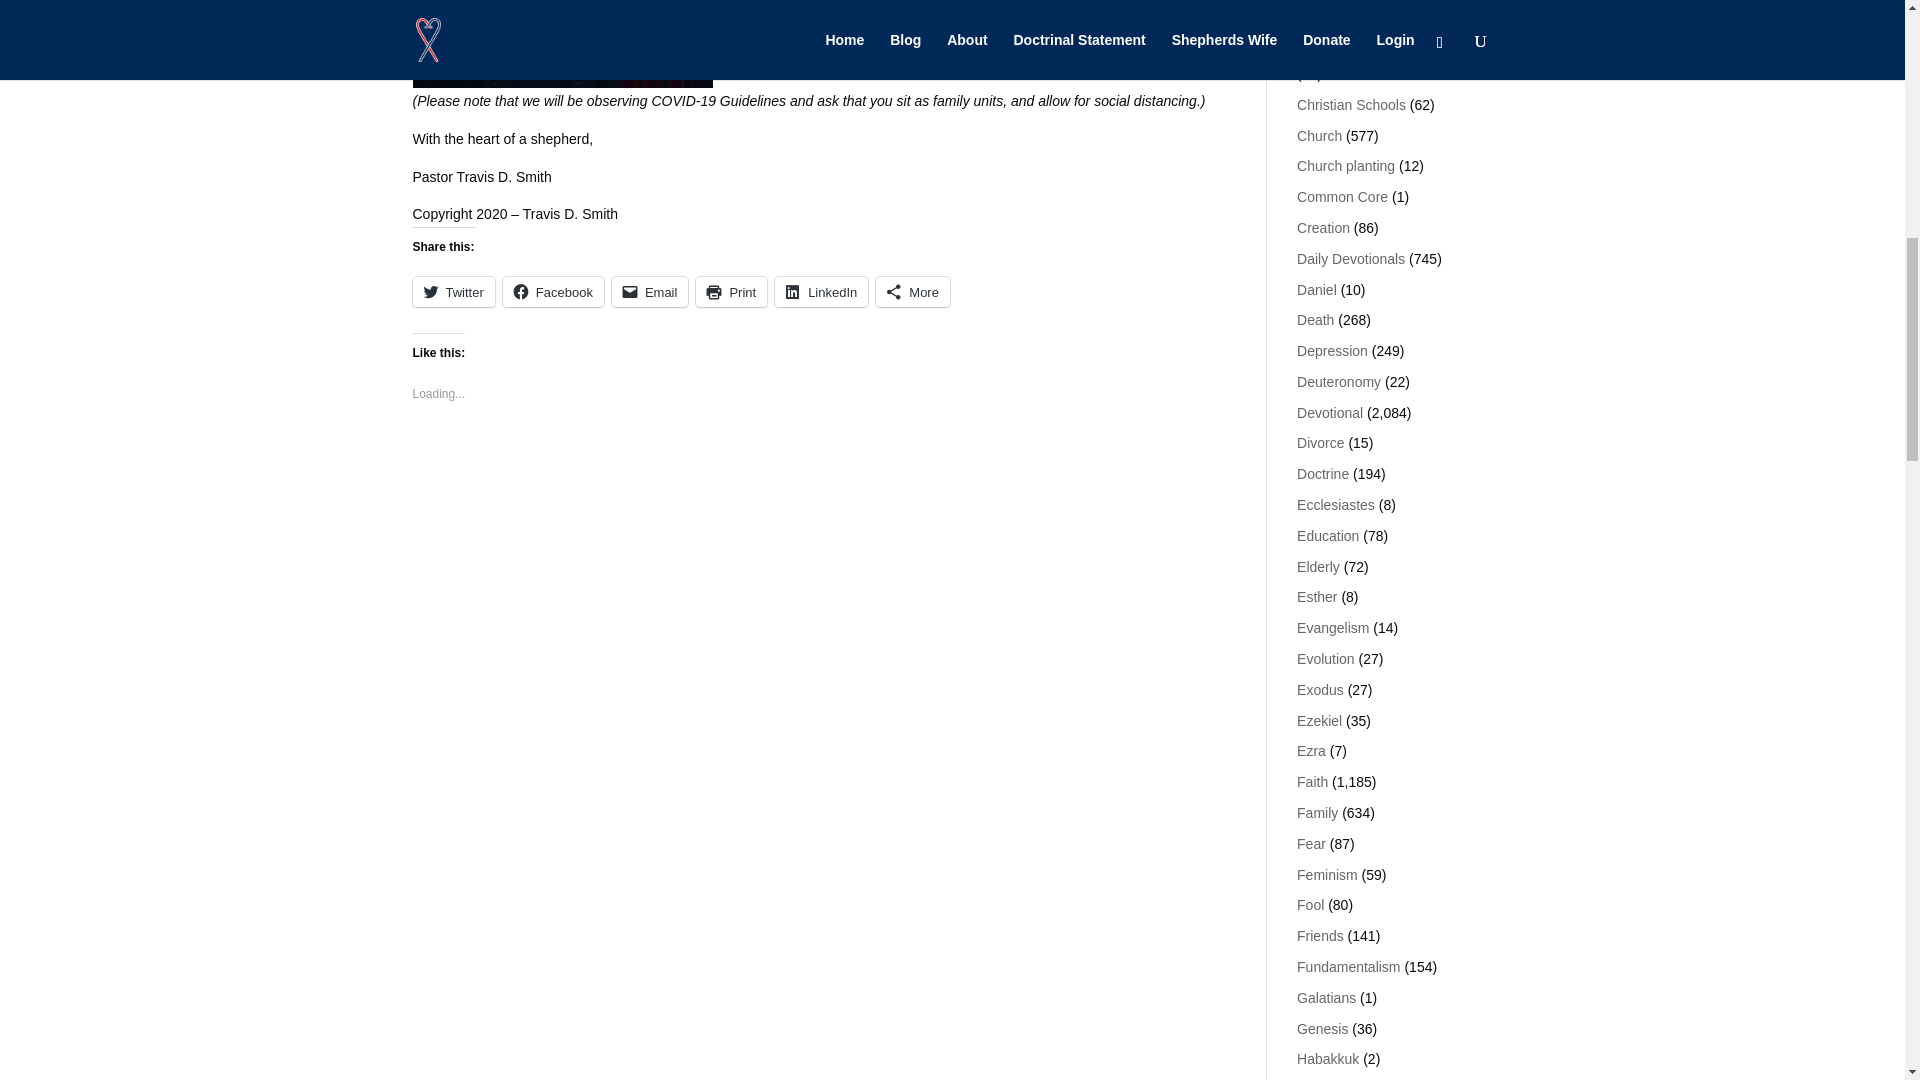 Image resolution: width=1920 pixels, height=1080 pixels. I want to click on Click to share on Twitter, so click(452, 291).